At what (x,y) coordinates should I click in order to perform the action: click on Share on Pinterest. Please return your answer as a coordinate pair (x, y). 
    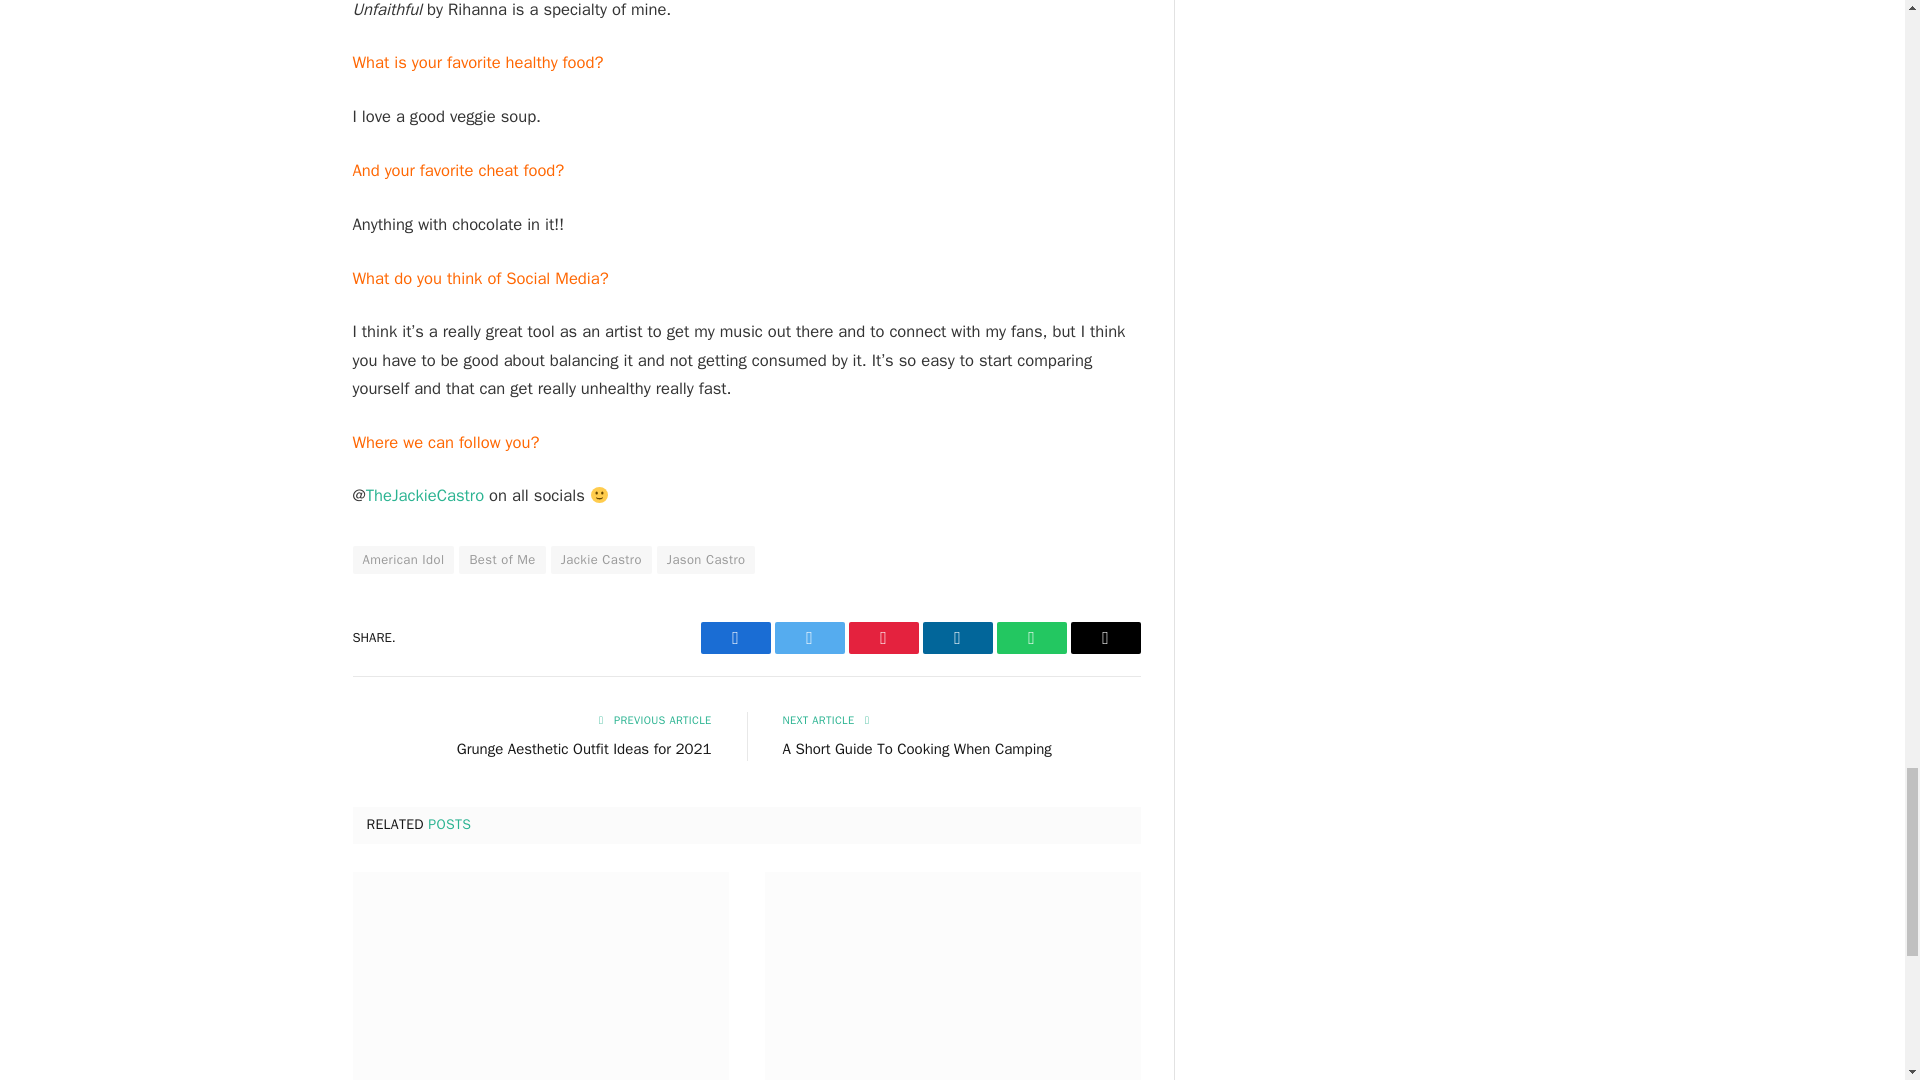
    Looking at the image, I should click on (882, 638).